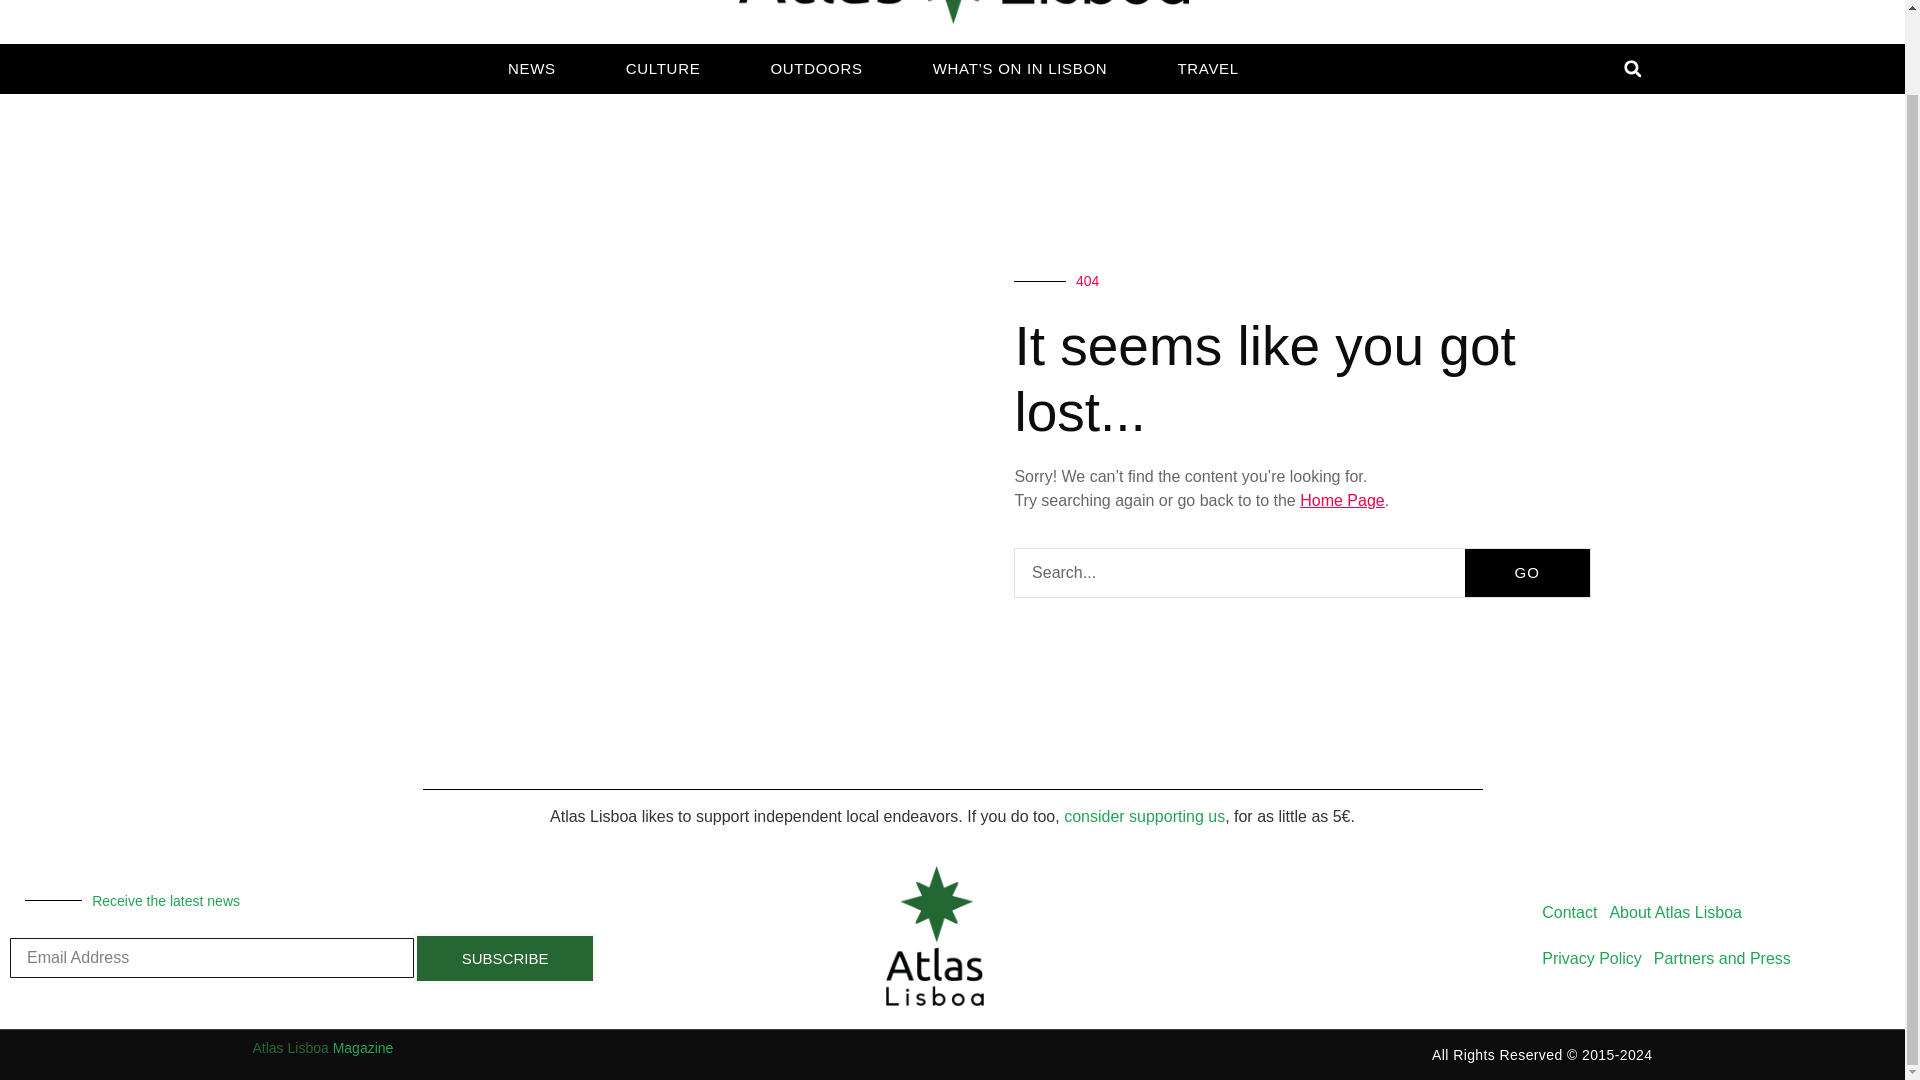  What do you see at coordinates (1592, 958) in the screenshot?
I see `Privacy Policy` at bounding box center [1592, 958].